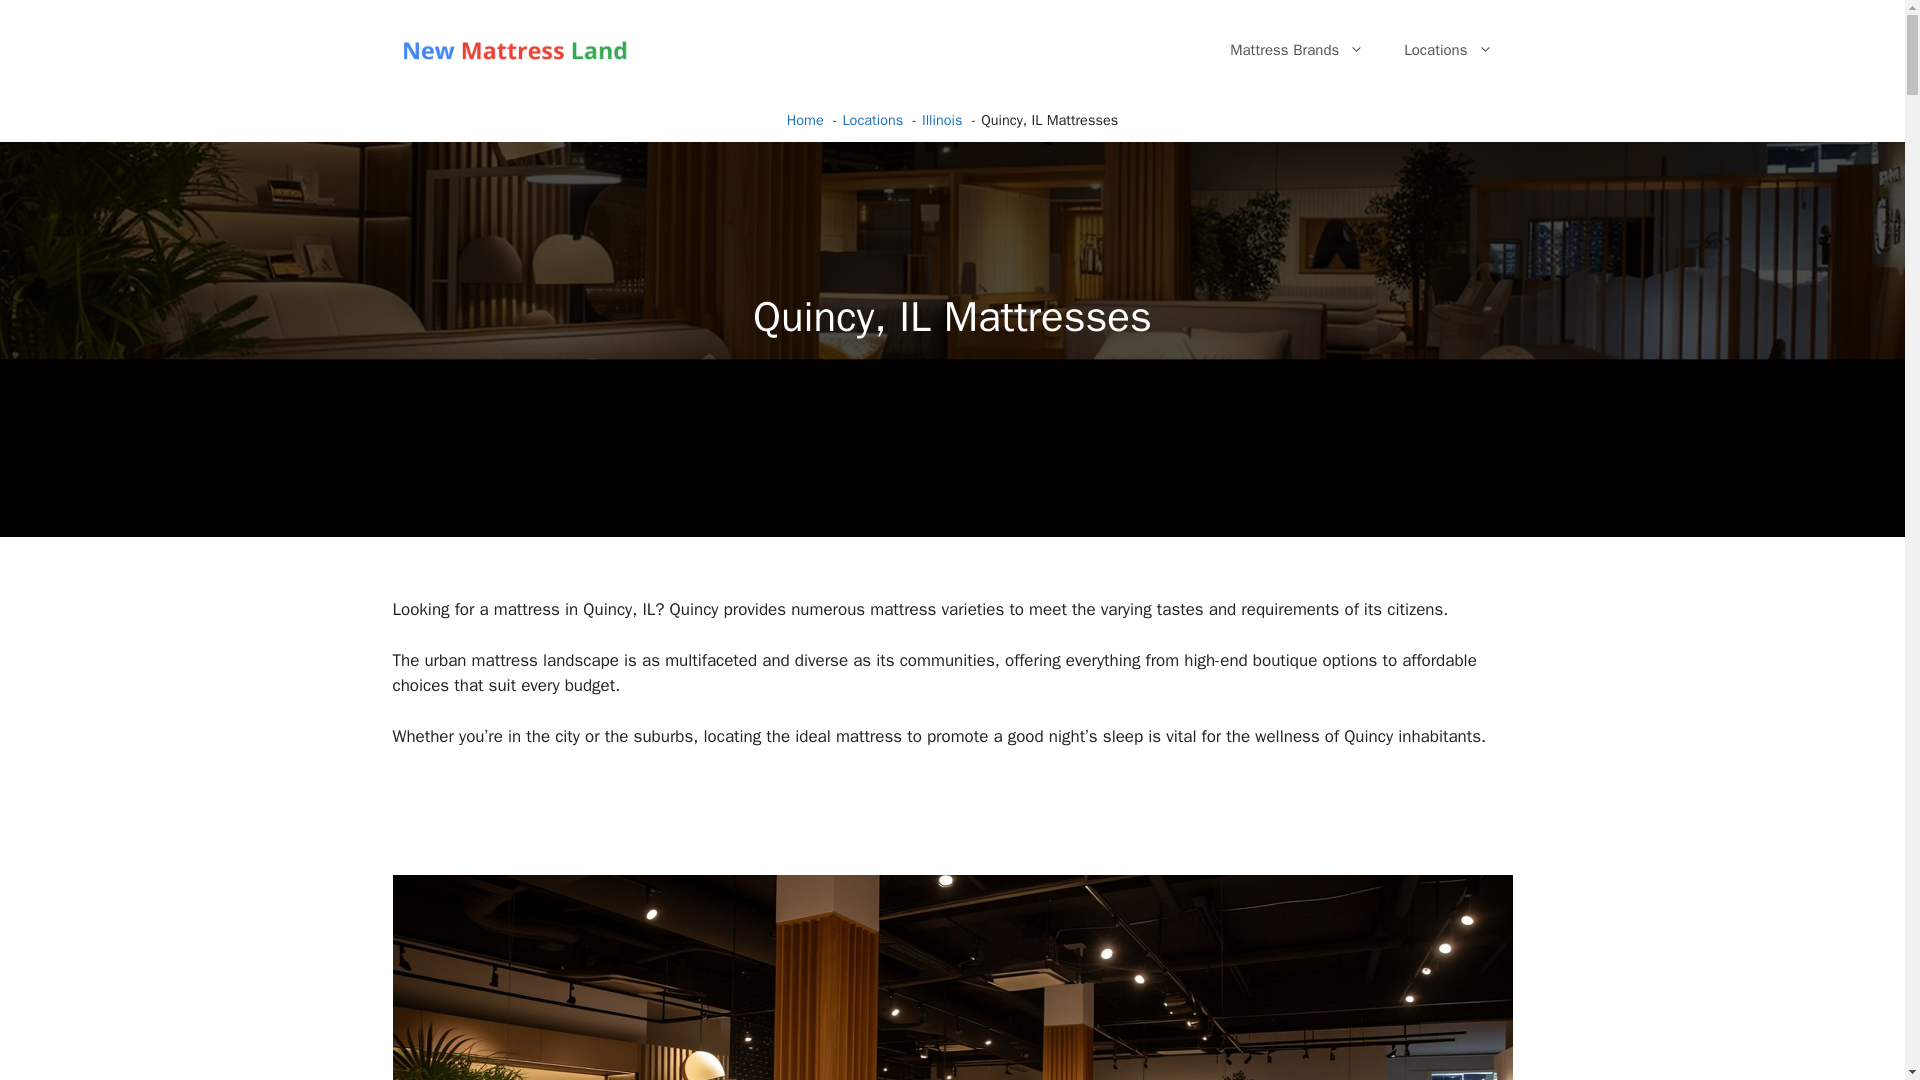  Describe the element at coordinates (872, 120) in the screenshot. I see `Locations` at that location.